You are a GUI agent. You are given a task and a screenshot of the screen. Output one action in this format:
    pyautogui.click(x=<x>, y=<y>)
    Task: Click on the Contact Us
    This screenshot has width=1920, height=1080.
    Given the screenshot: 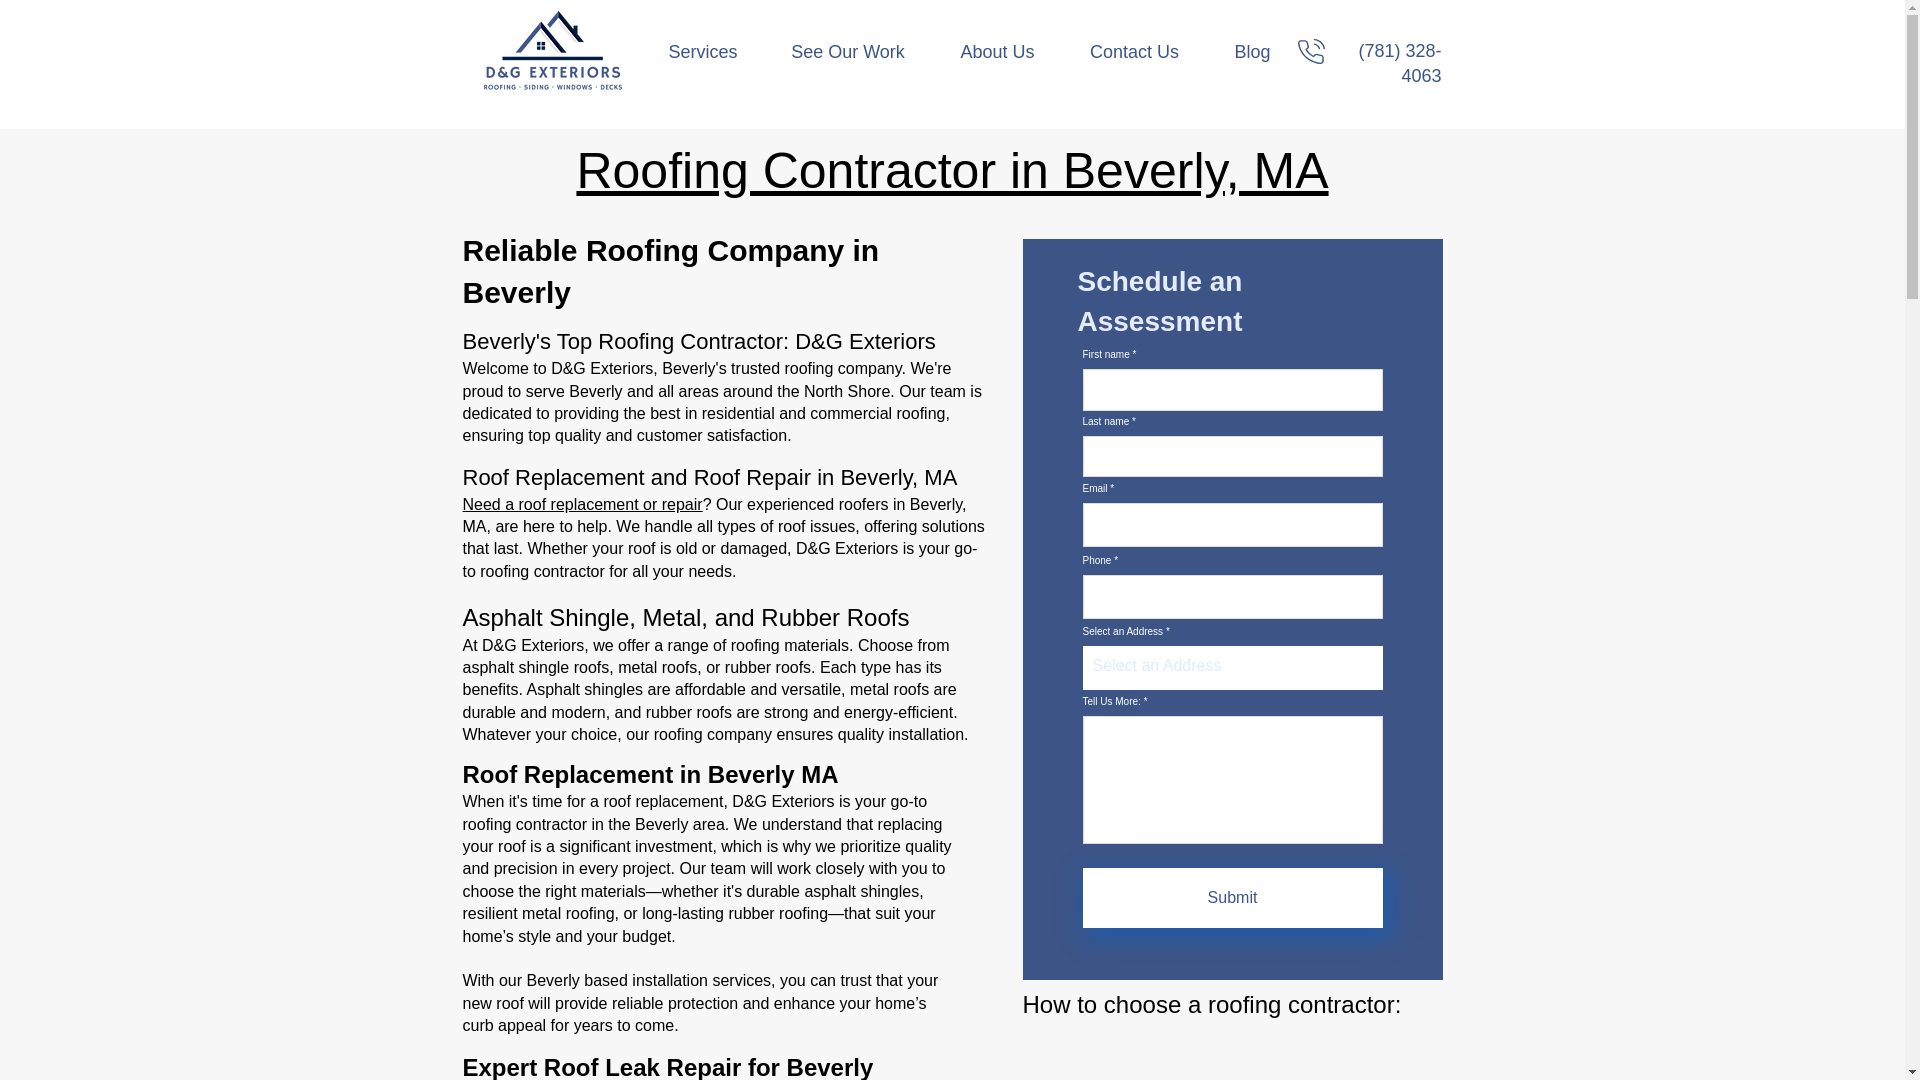 What is the action you would take?
    pyautogui.click(x=1133, y=52)
    